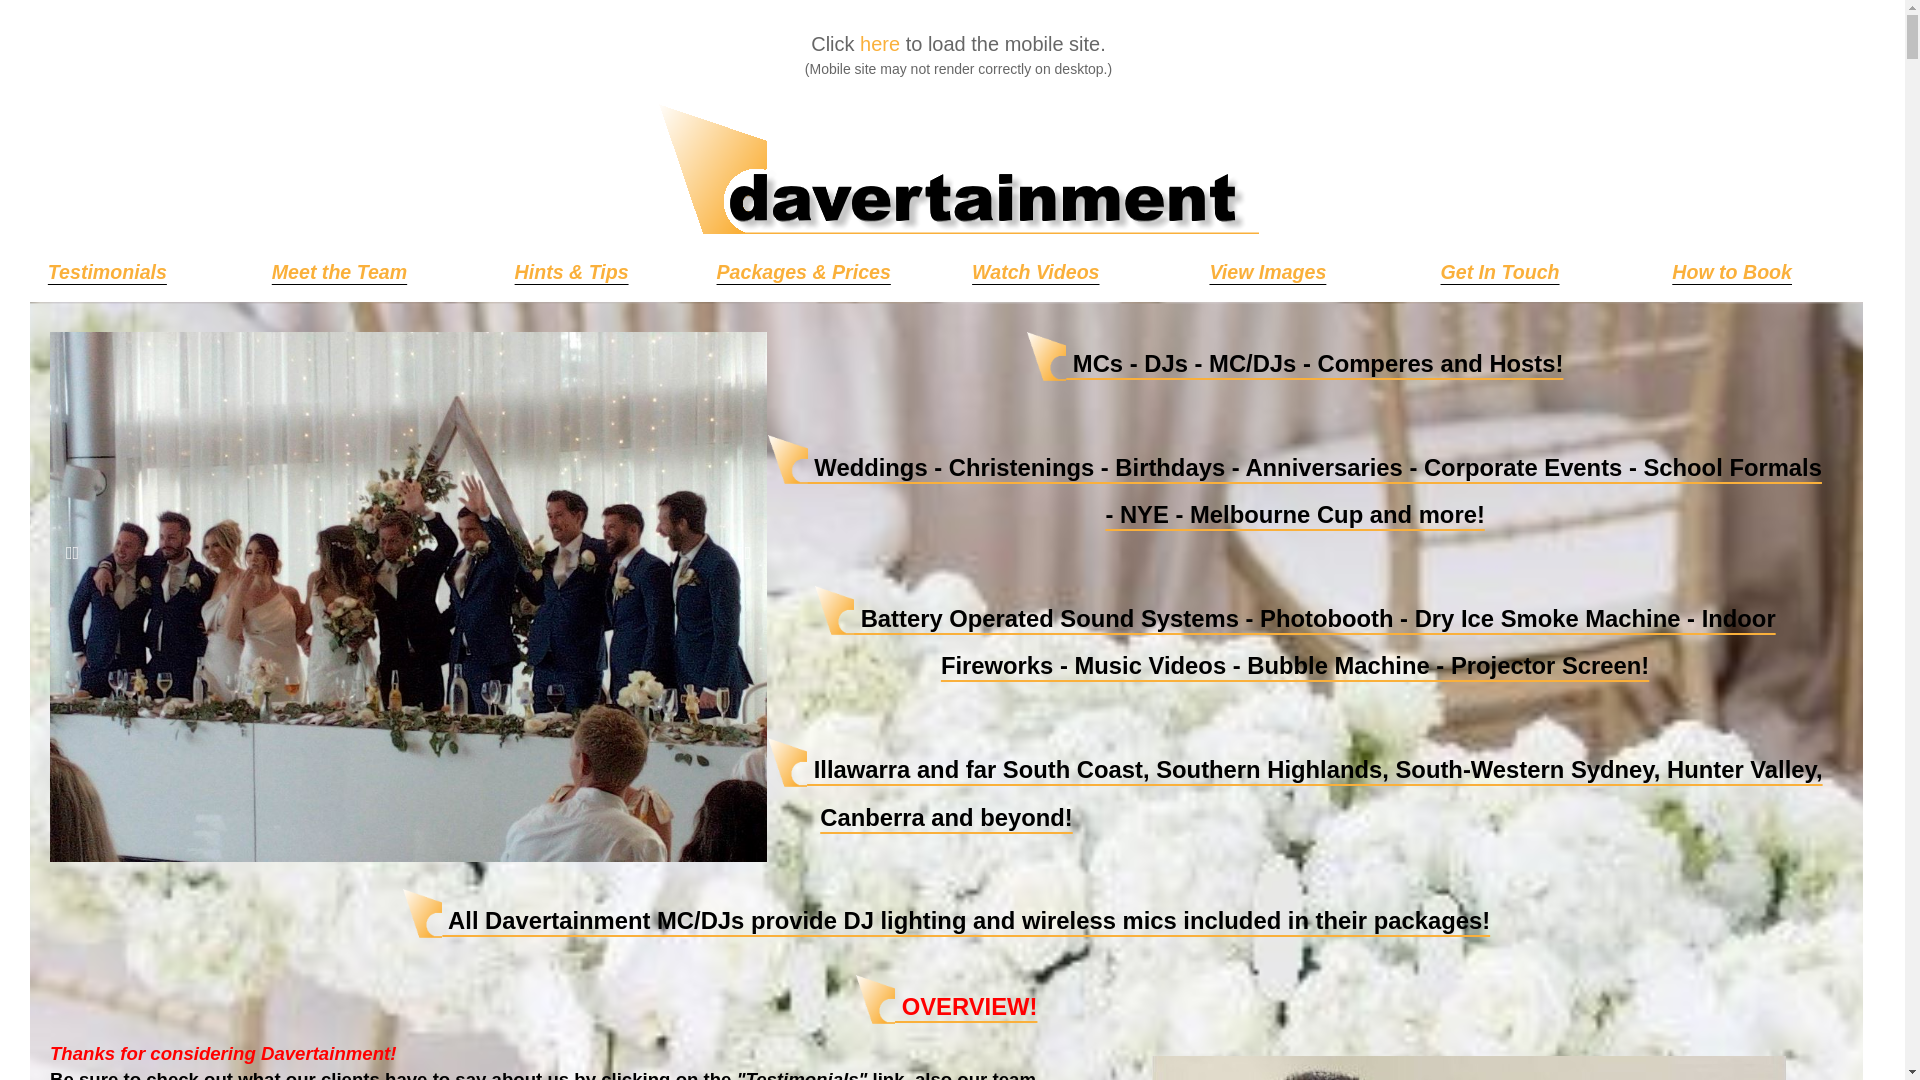 The height and width of the screenshot is (1080, 1920). Describe the element at coordinates (804, 276) in the screenshot. I see `Packages & Prices` at that location.